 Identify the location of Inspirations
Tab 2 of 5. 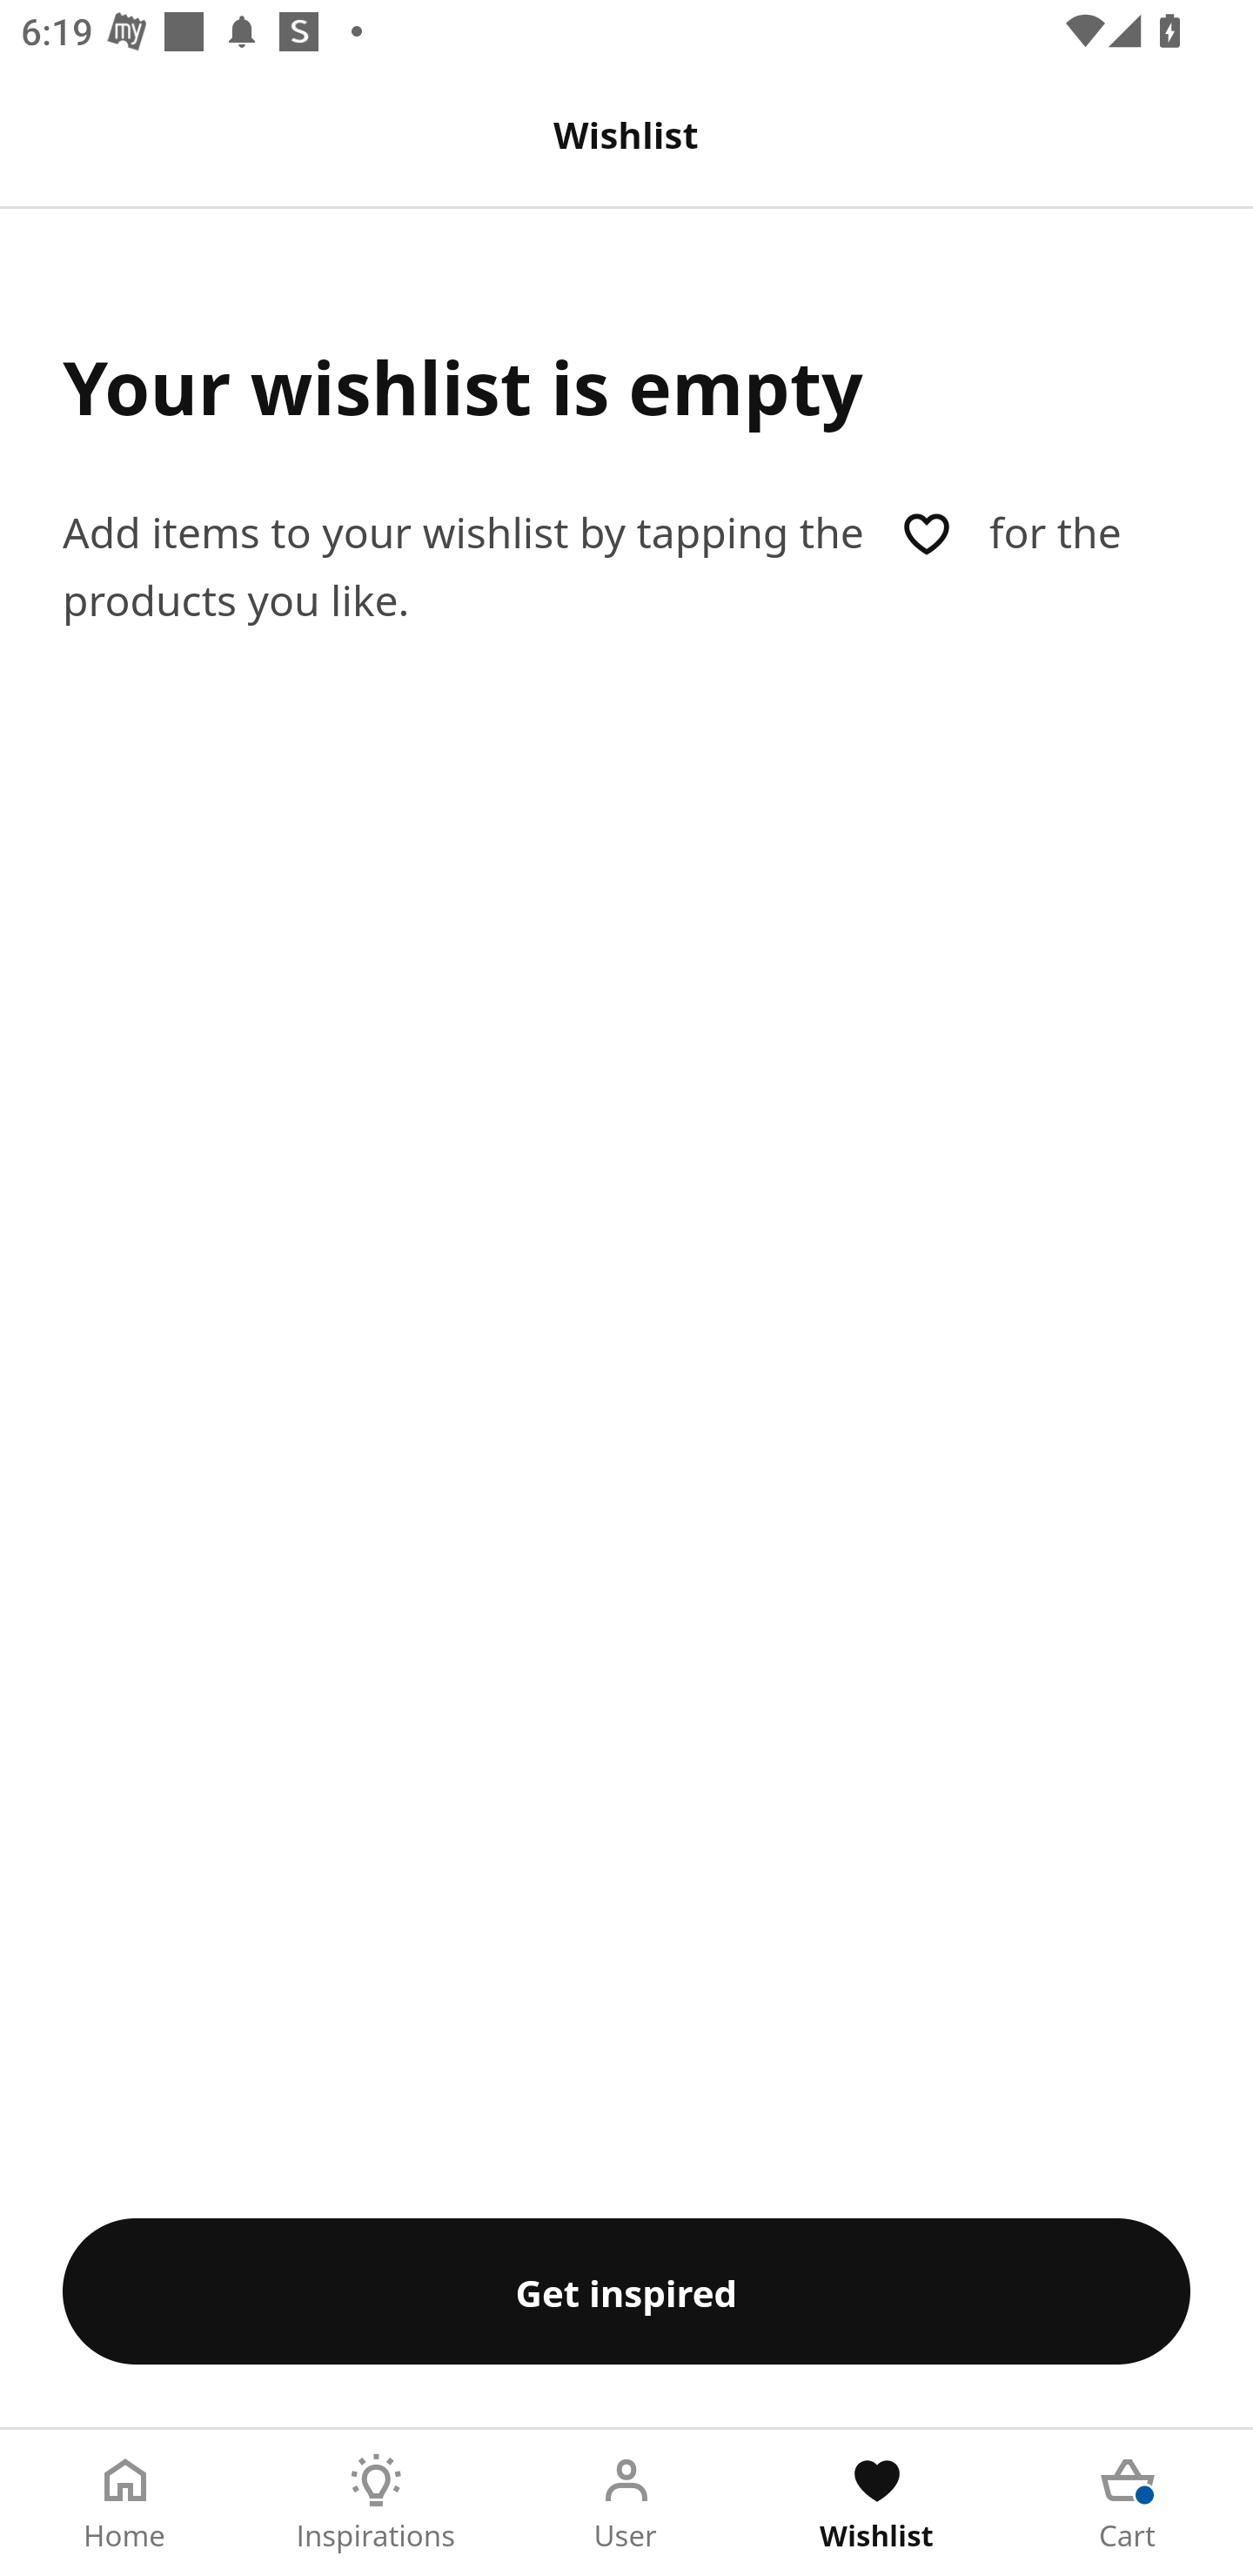
(376, 2503).